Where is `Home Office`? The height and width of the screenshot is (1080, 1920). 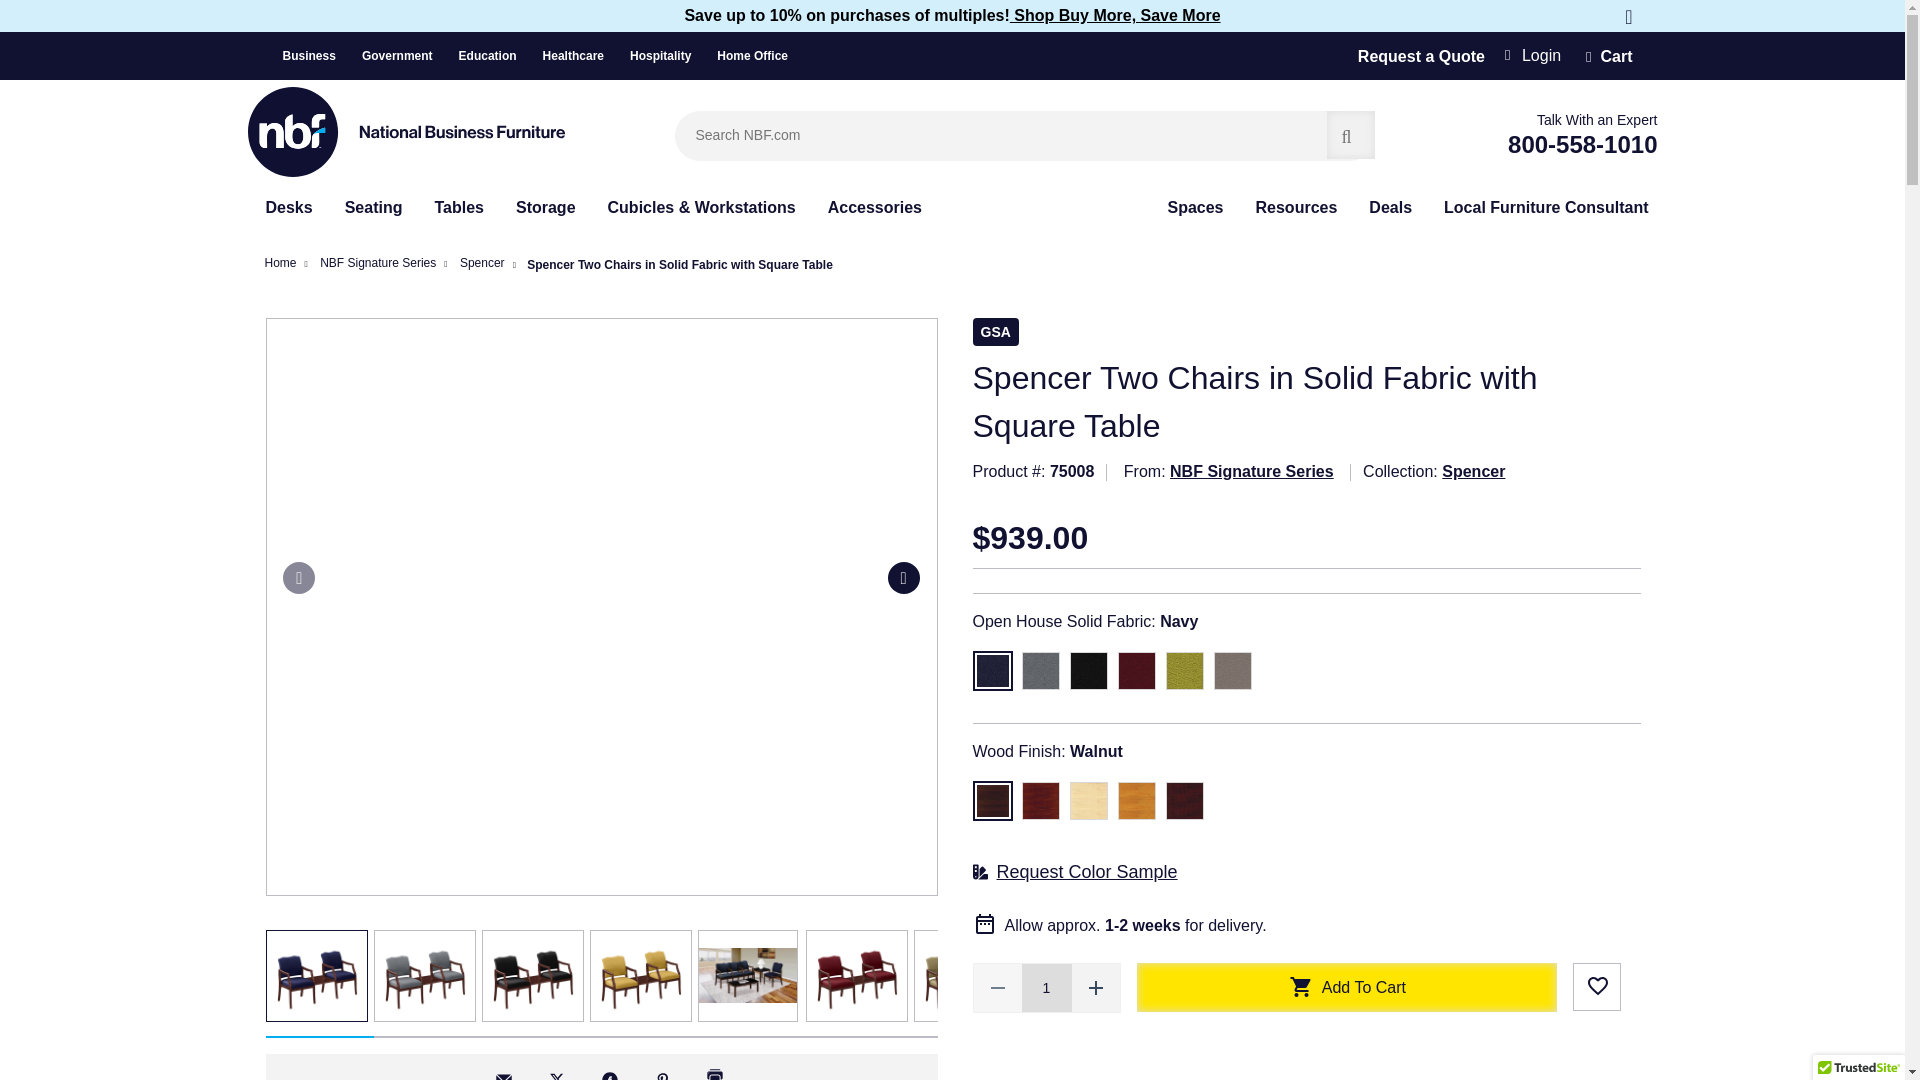 Home Office is located at coordinates (752, 55).